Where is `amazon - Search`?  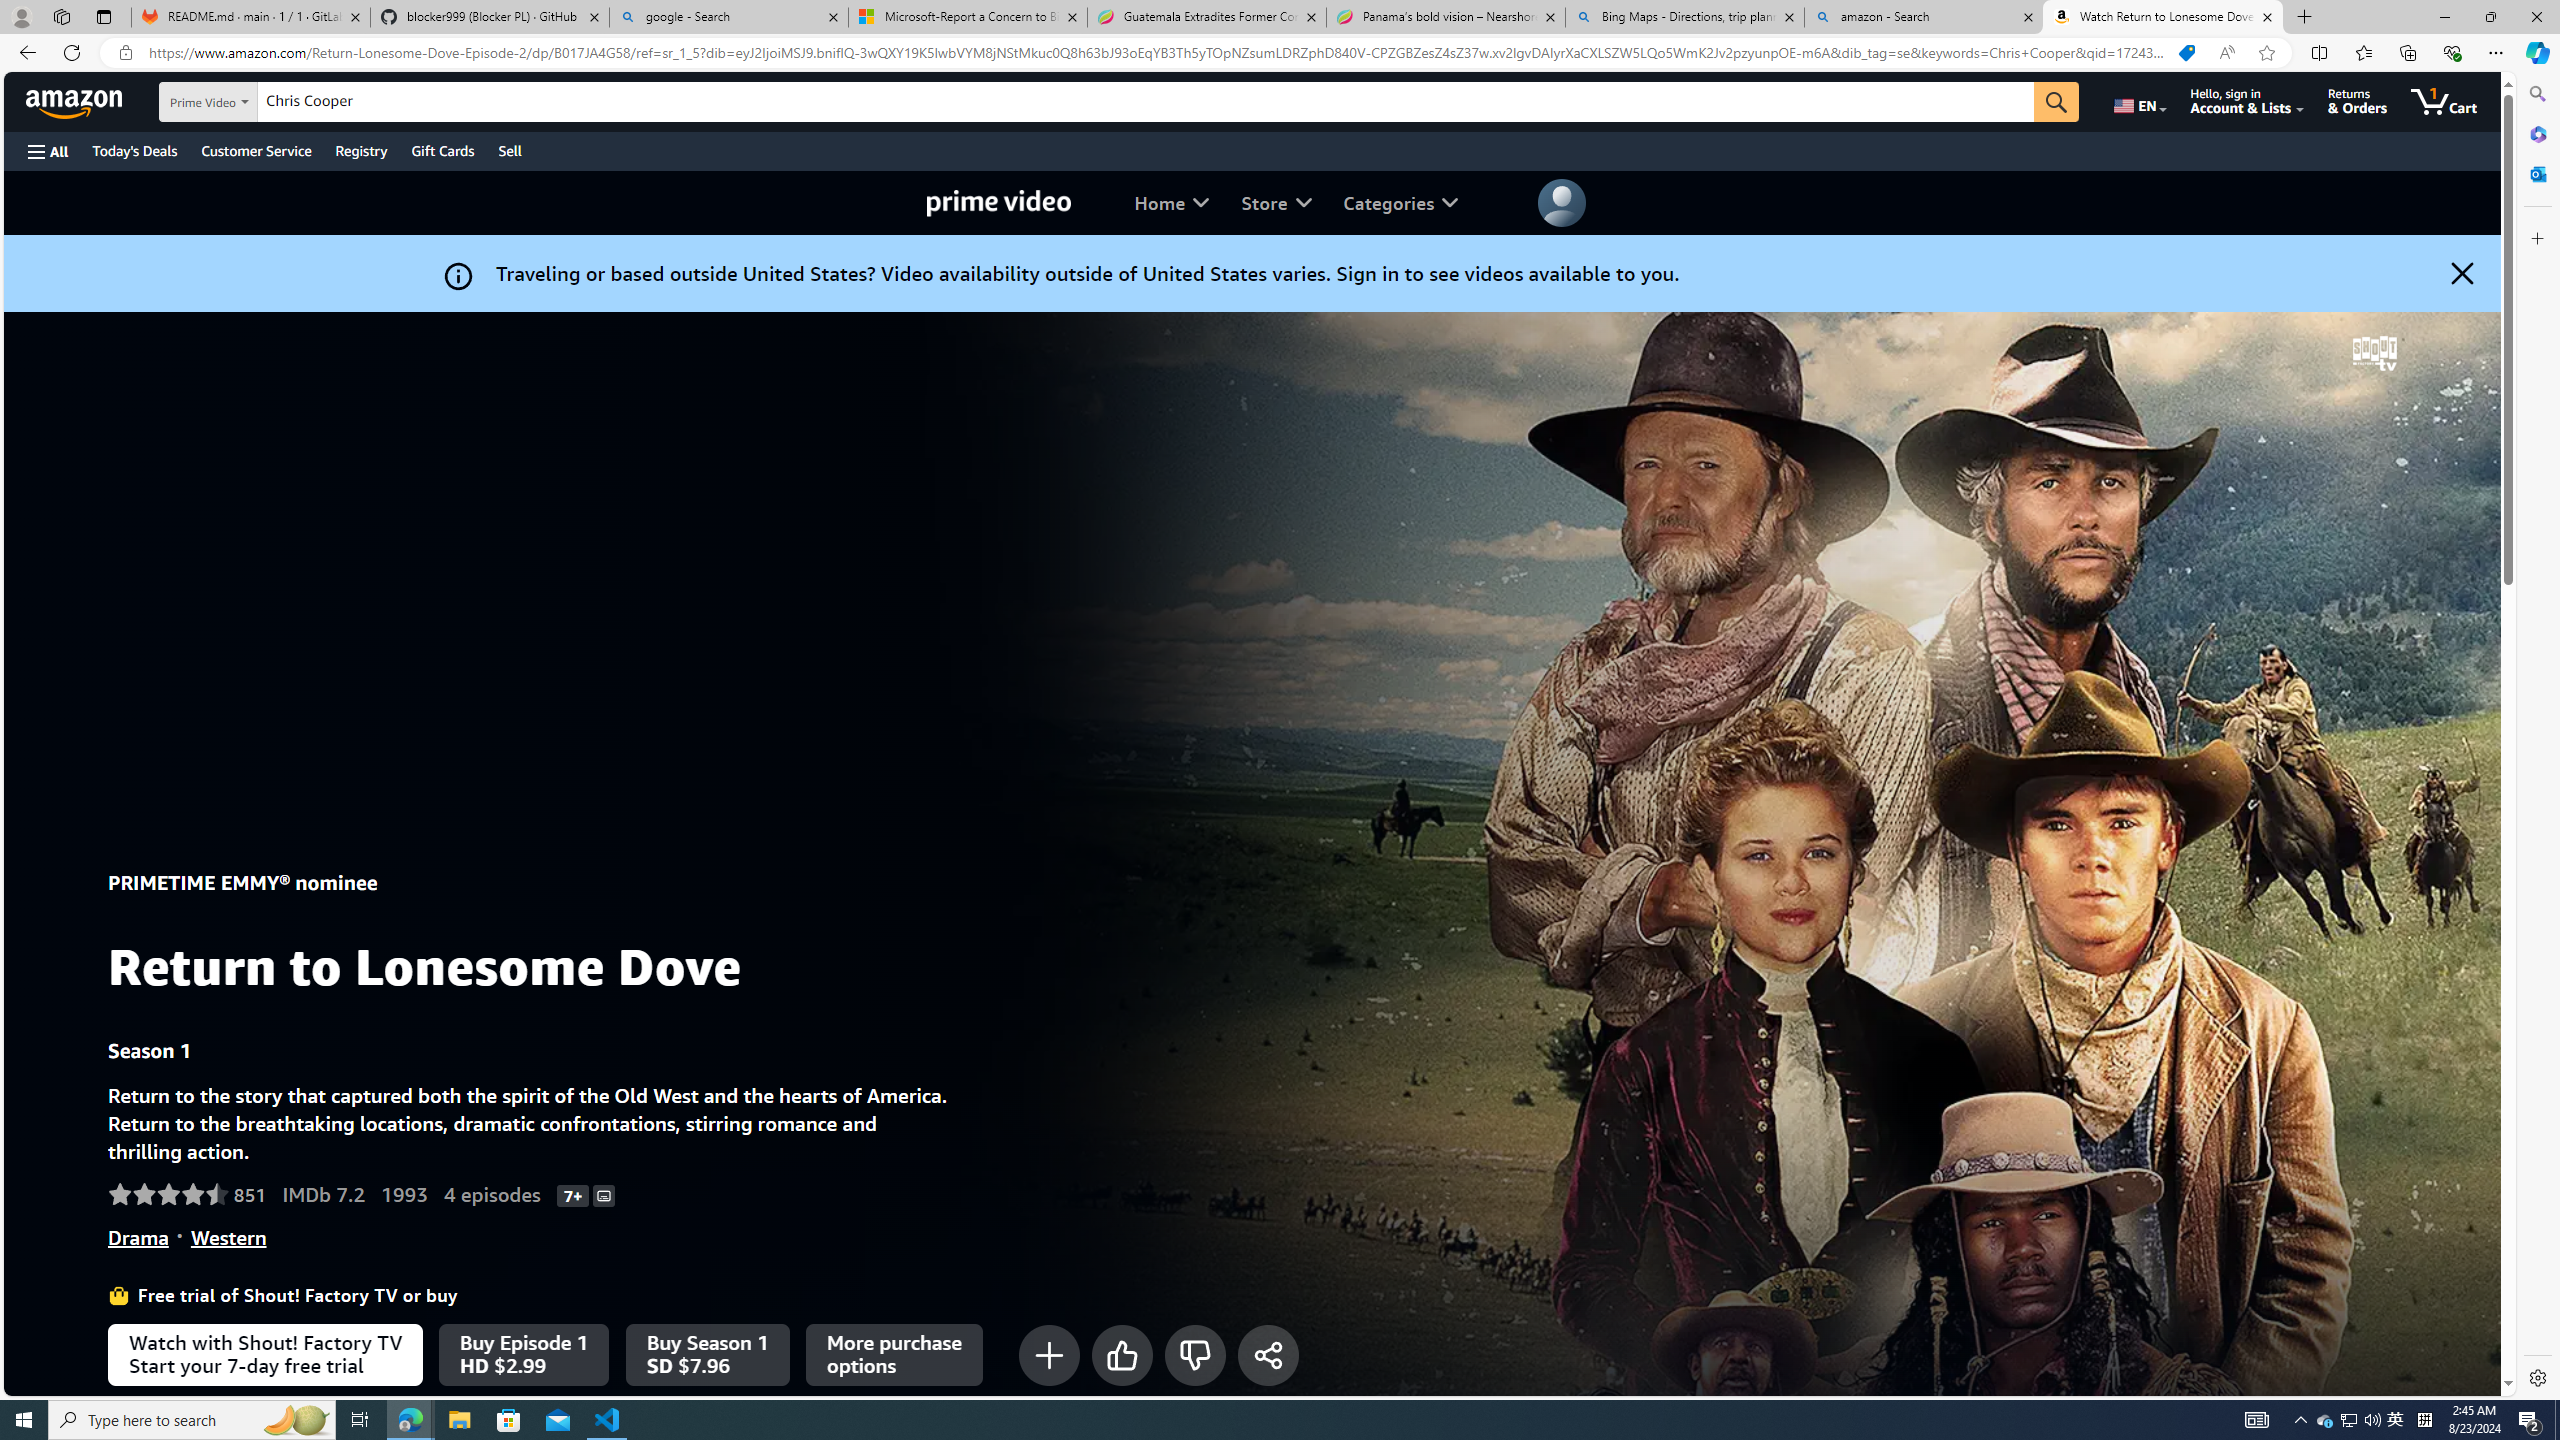 amazon - Search is located at coordinates (1925, 17).